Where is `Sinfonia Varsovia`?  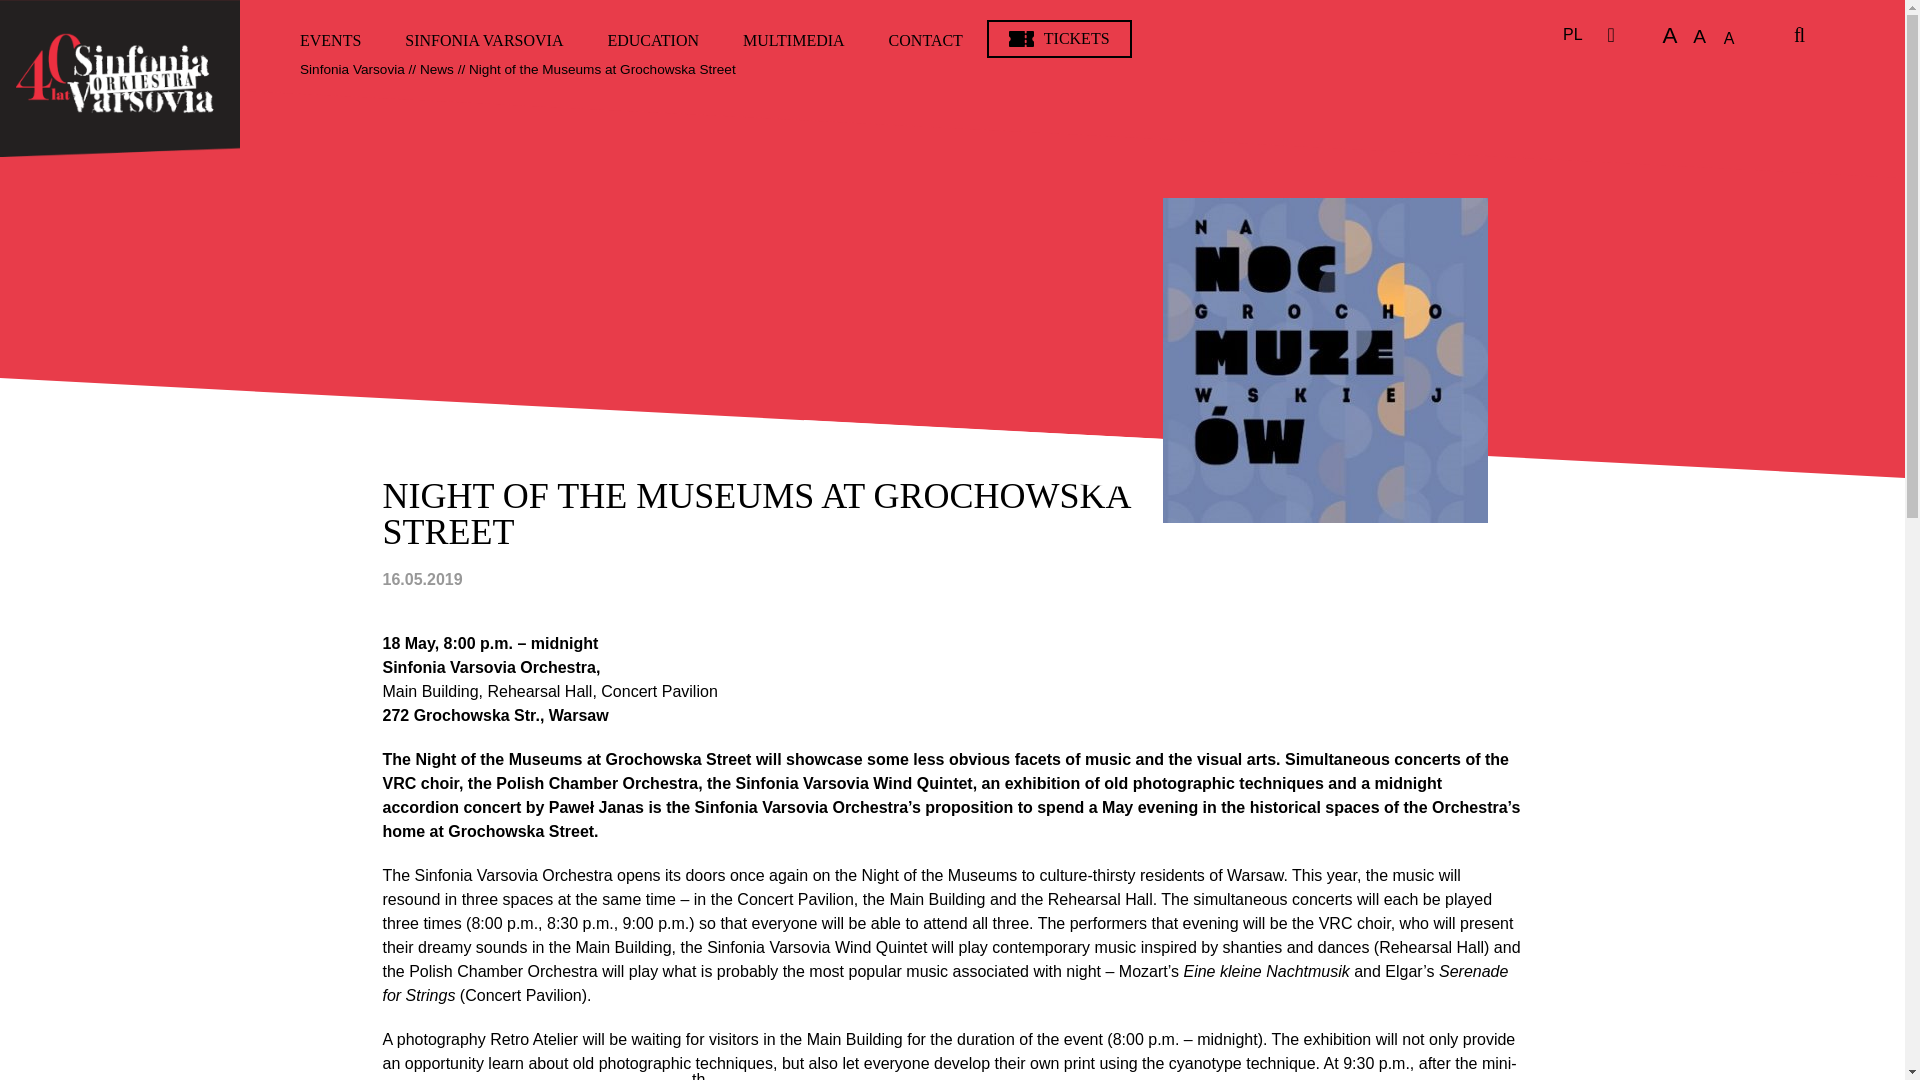 Sinfonia Varsovia is located at coordinates (120, 78).